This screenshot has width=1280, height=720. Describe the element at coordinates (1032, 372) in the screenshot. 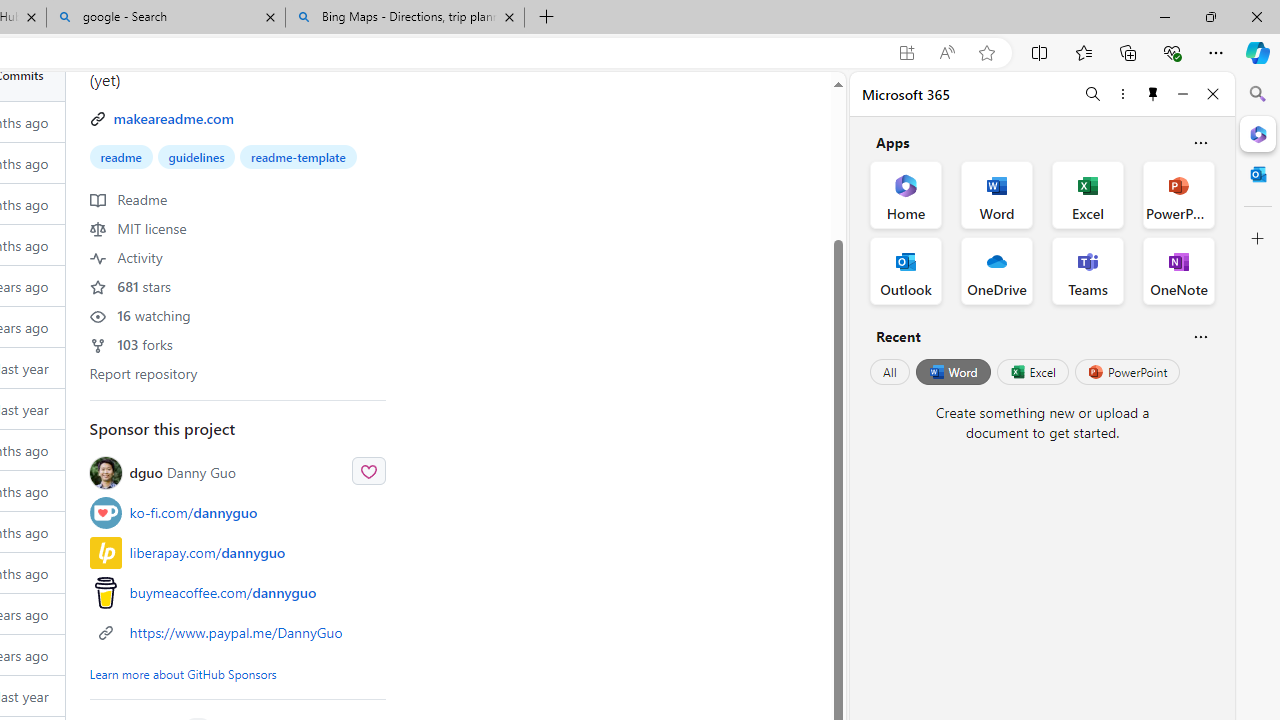

I see `Excel` at that location.